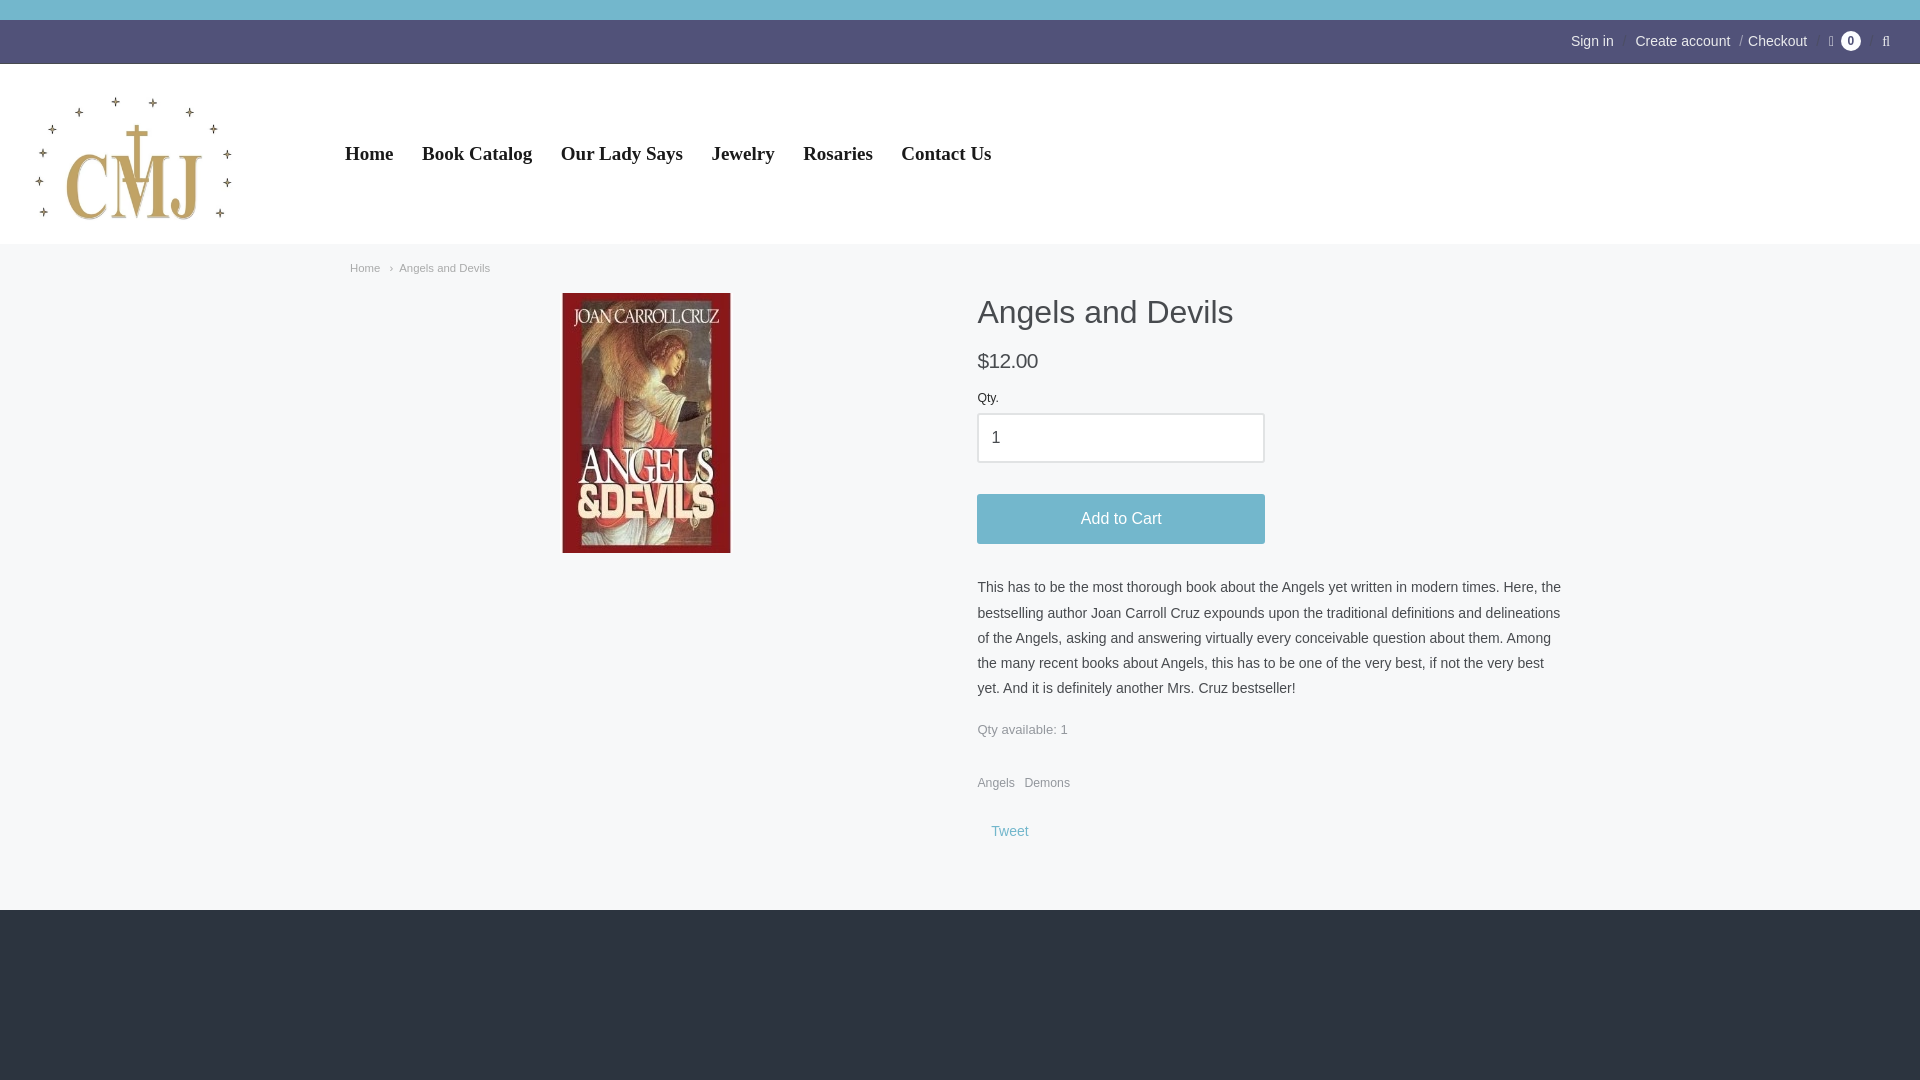 The height and width of the screenshot is (1080, 1920). Describe the element at coordinates (1121, 518) in the screenshot. I see `Add to Cart` at that location.